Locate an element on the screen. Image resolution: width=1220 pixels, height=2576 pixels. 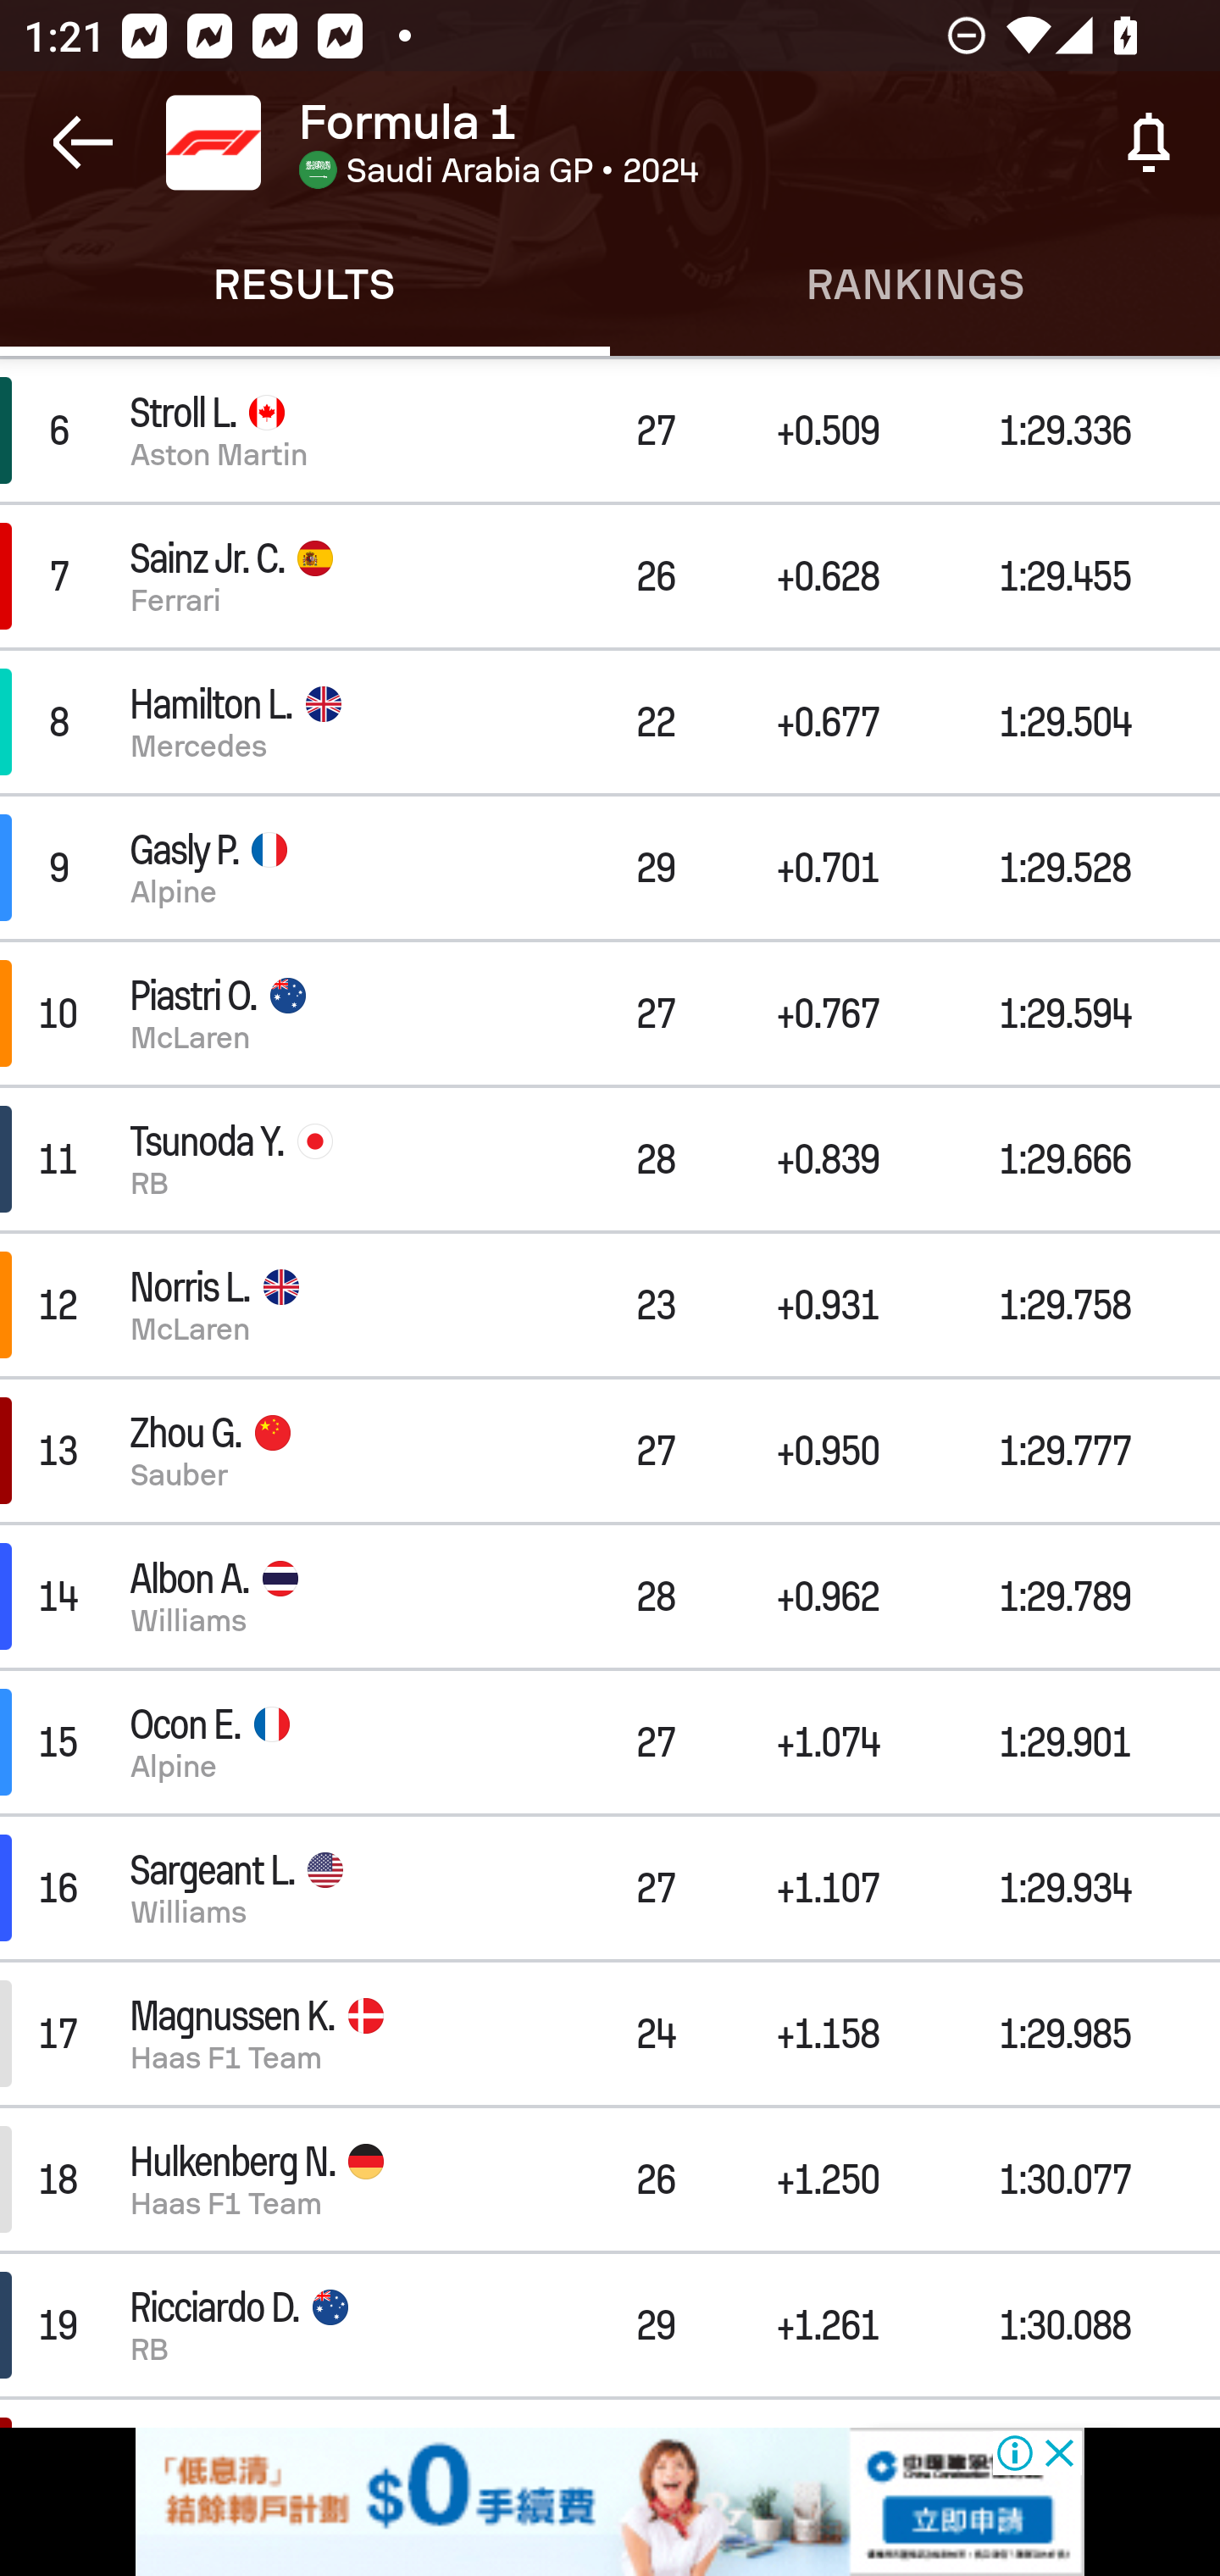
11 Tsunoda Y. RB 28 +0.839 1:29.666 is located at coordinates (610, 1159).